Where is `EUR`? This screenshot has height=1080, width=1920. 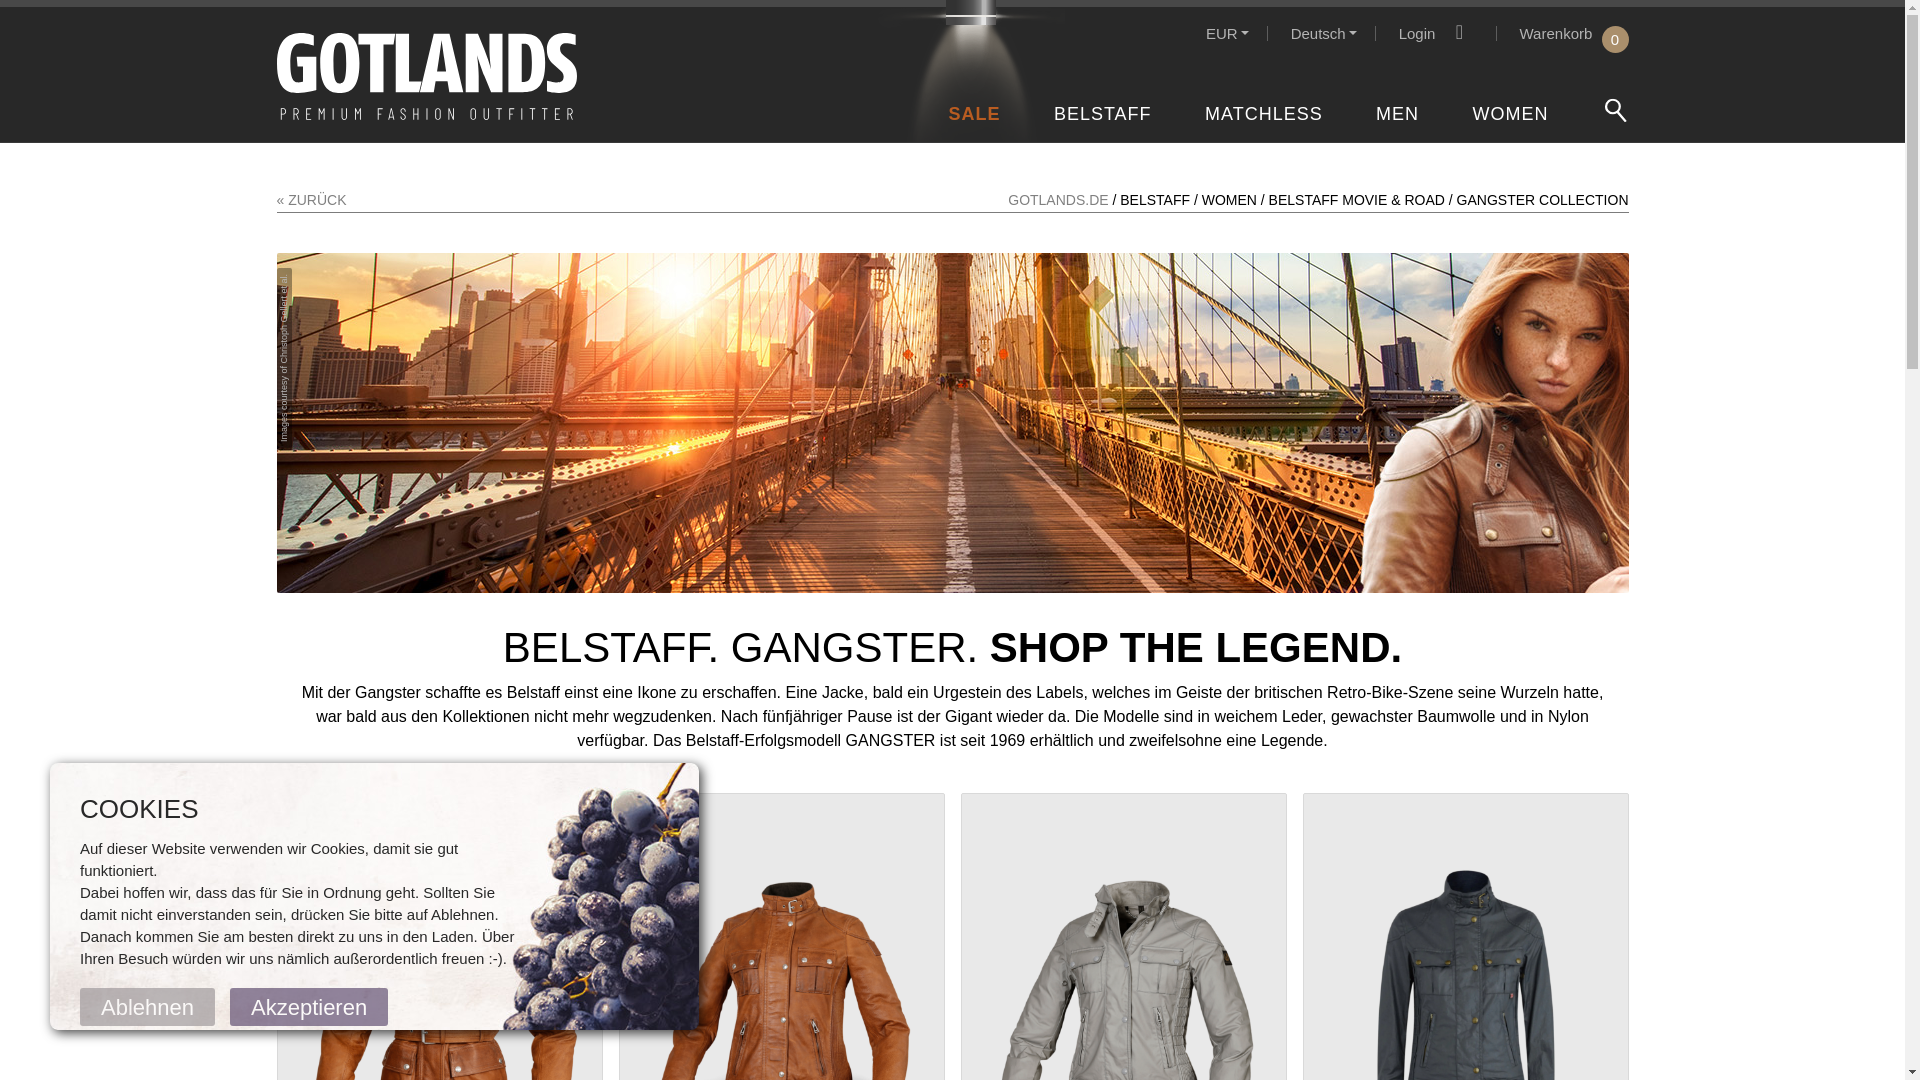
EUR is located at coordinates (974, 113).